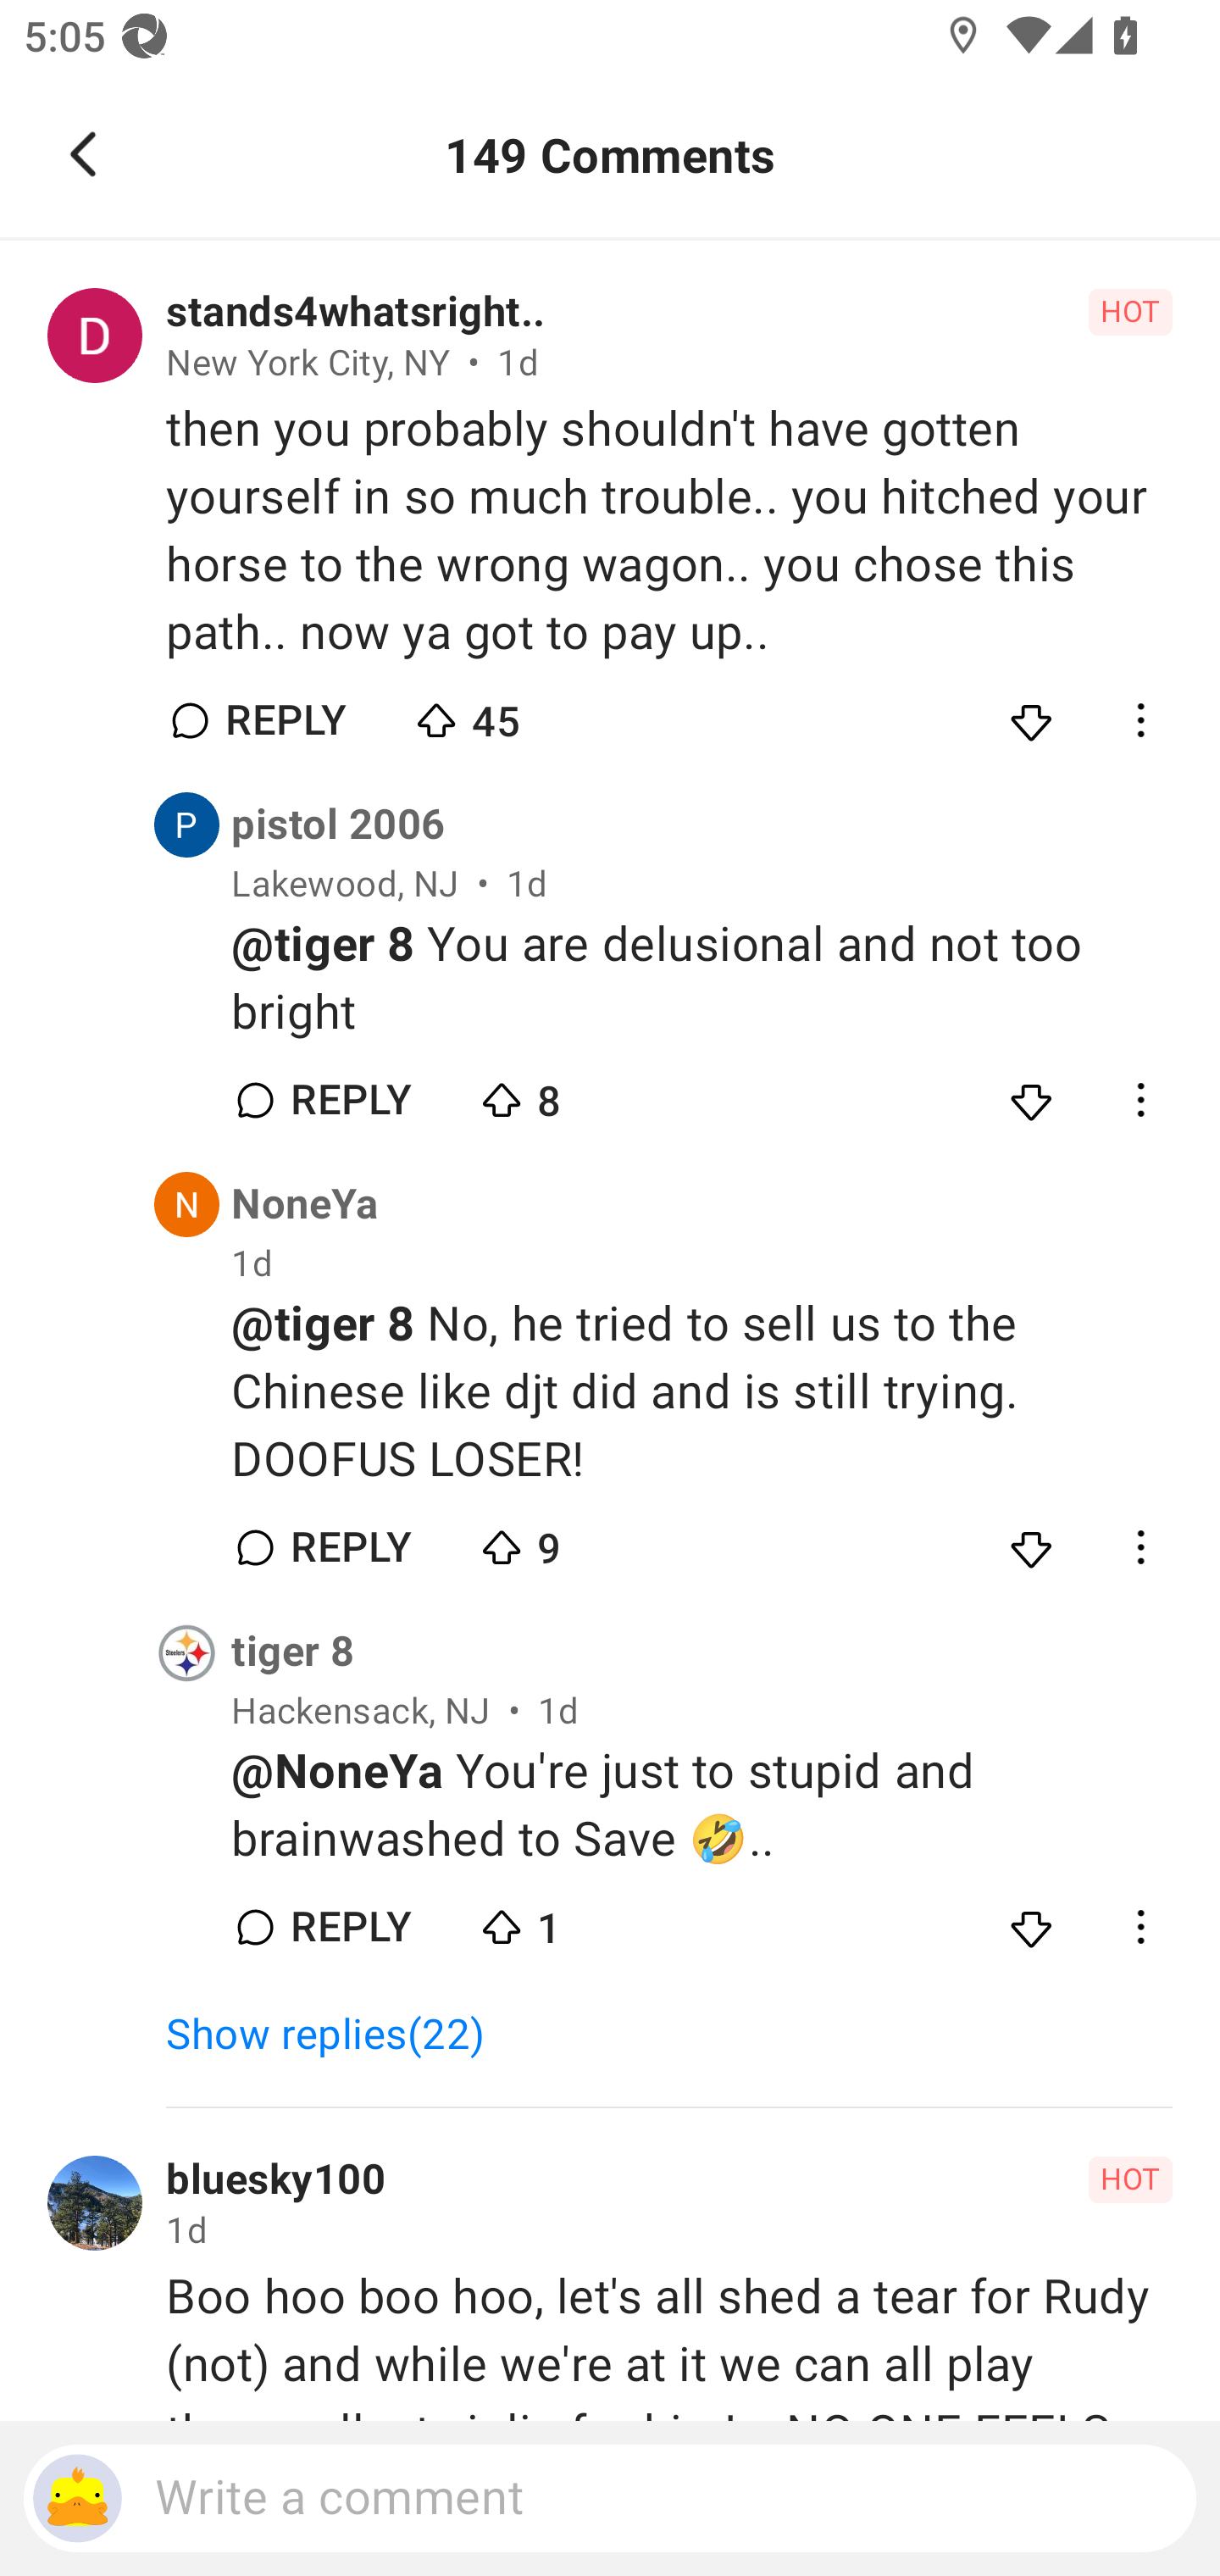  I want to click on tiger 8, so click(293, 1652).